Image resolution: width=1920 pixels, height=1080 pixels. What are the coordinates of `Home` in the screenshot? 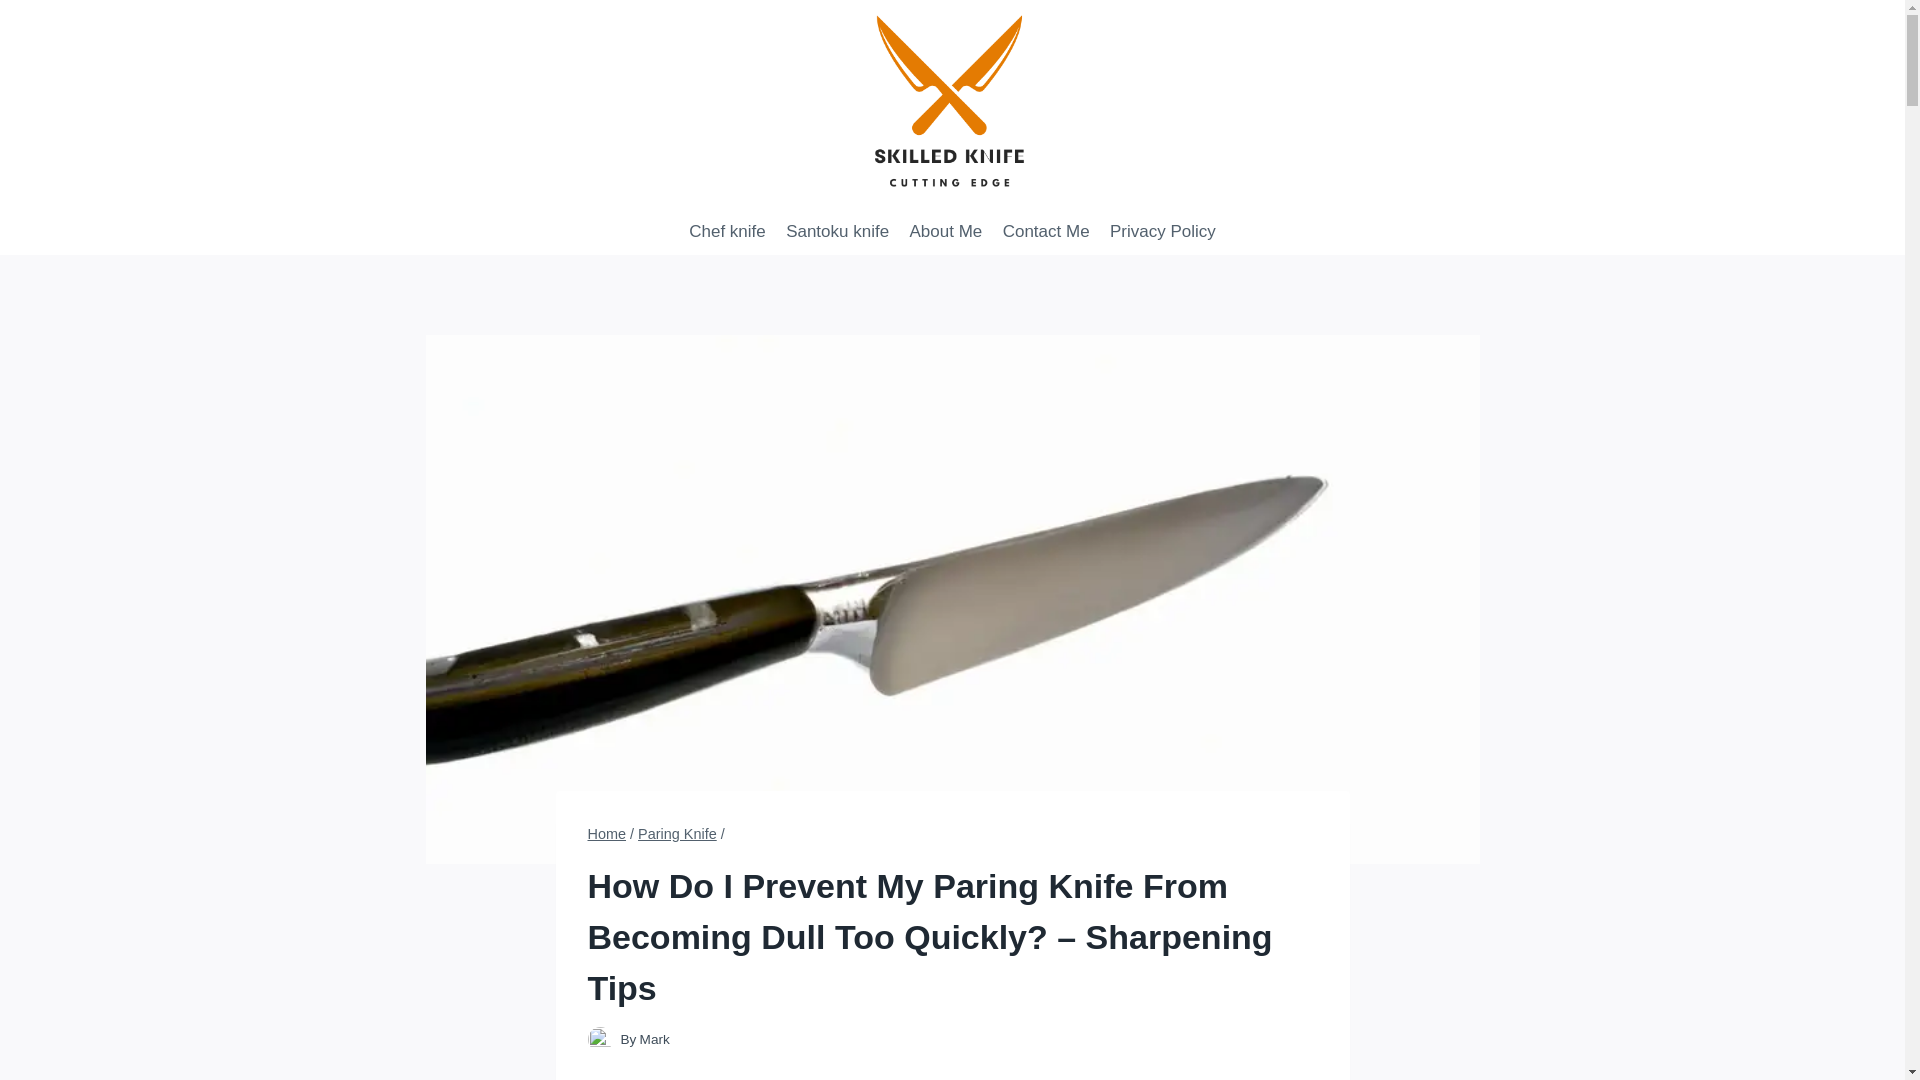 It's located at (607, 834).